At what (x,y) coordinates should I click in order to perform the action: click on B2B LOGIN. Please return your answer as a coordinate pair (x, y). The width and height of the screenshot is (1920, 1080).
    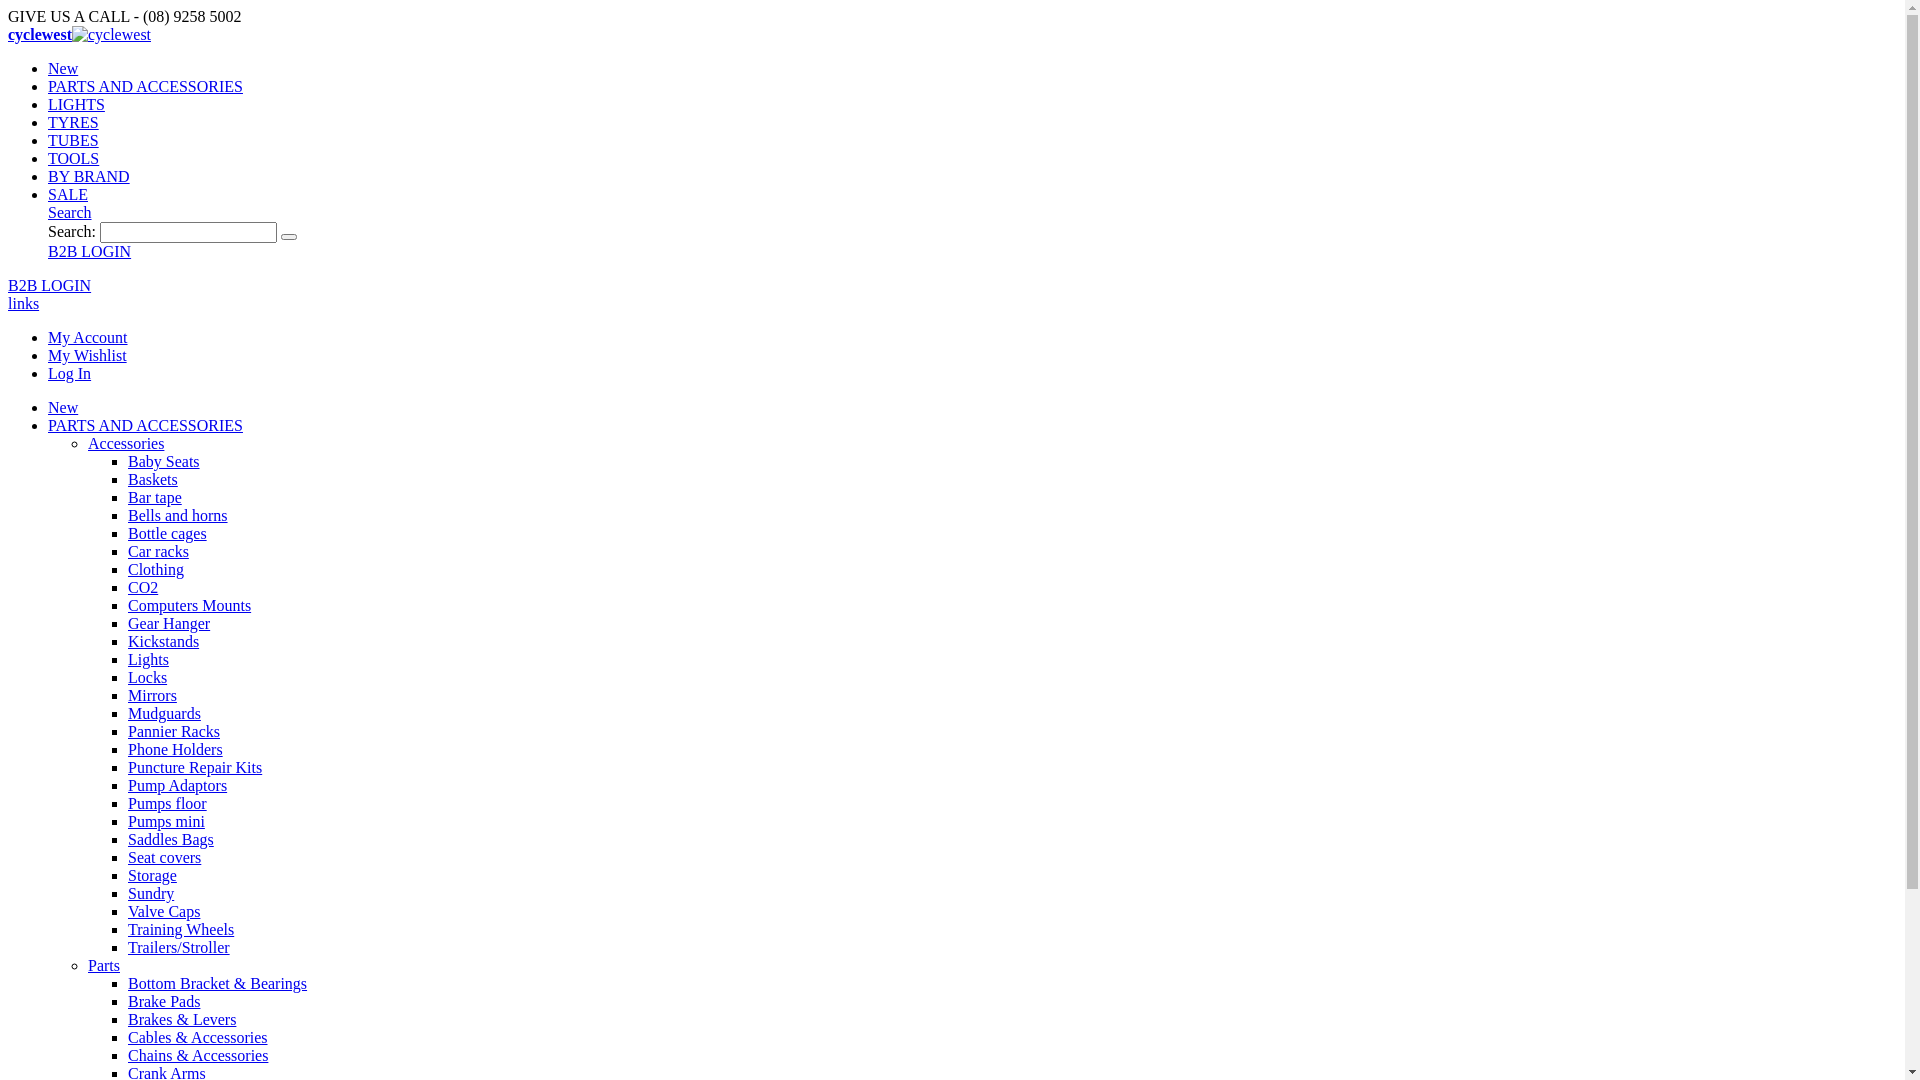
    Looking at the image, I should click on (90, 252).